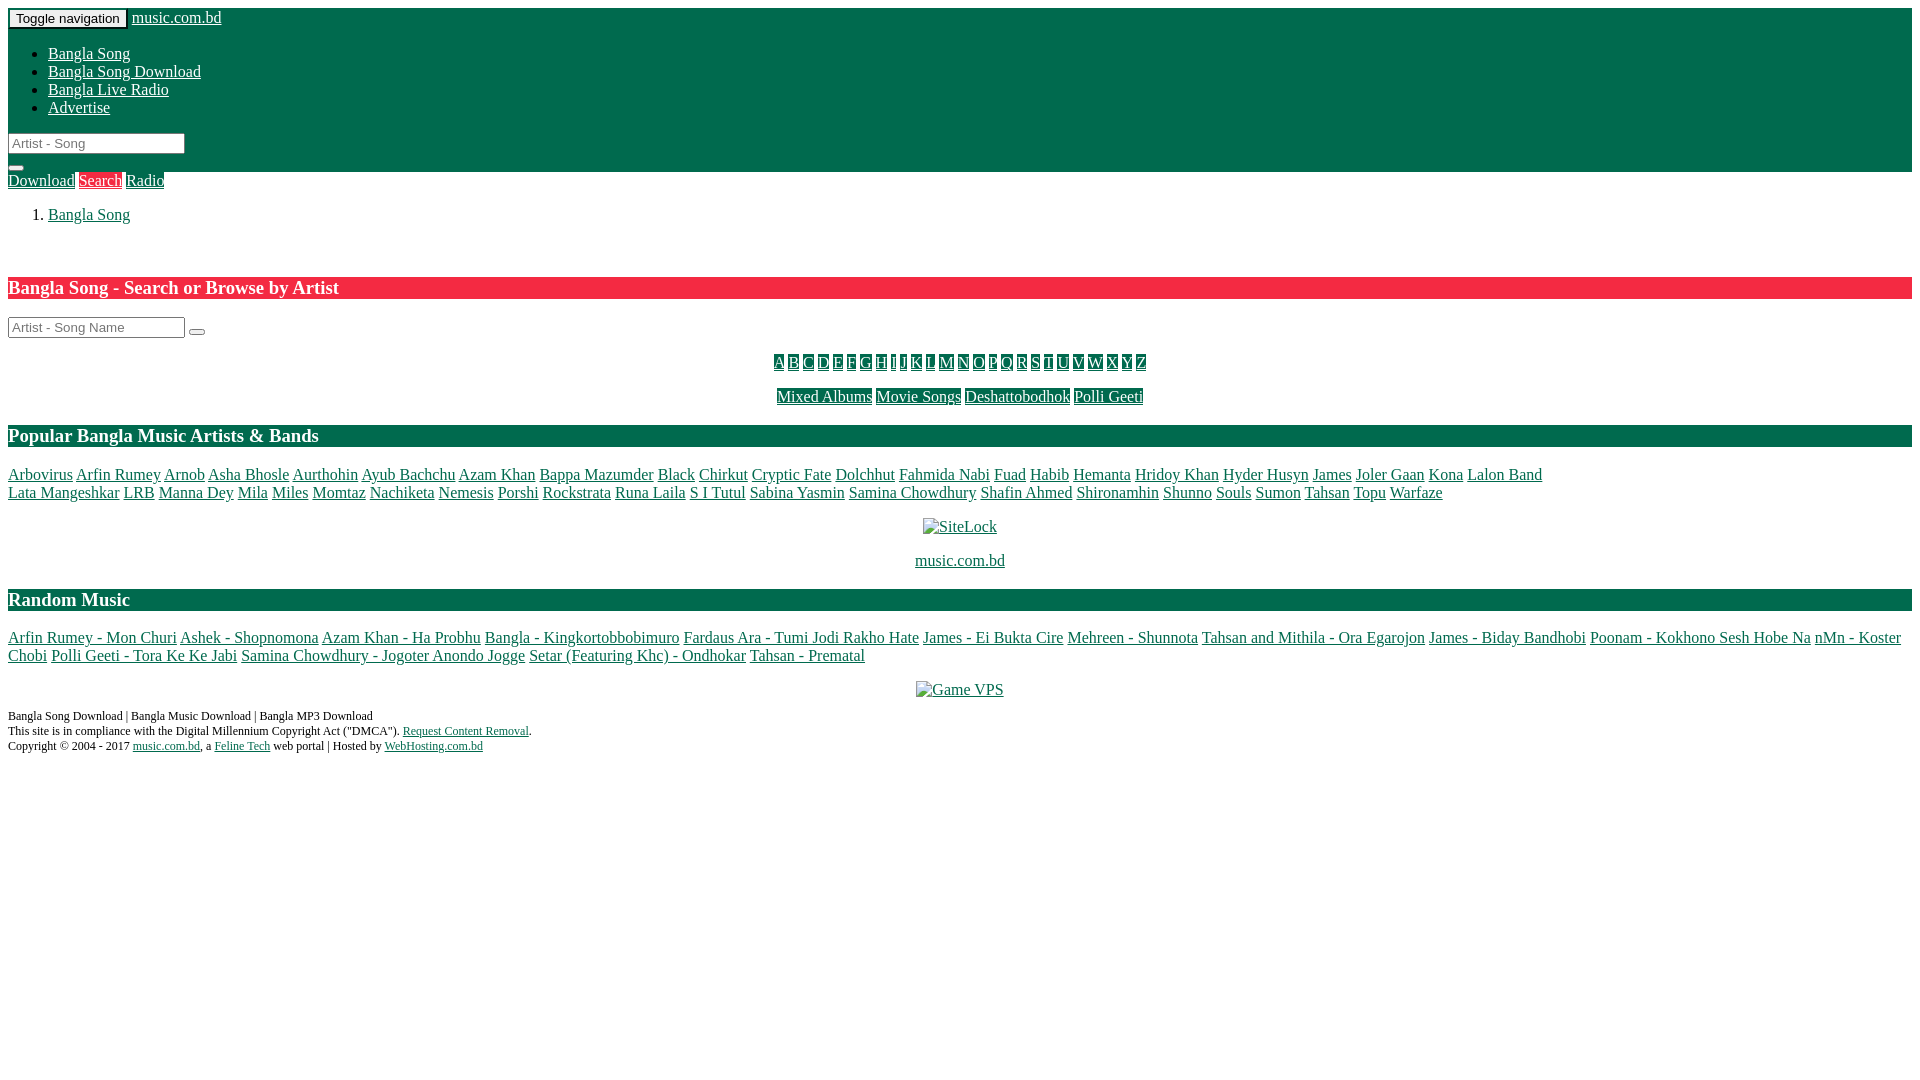  I want to click on Request Content Removal, so click(466, 731).